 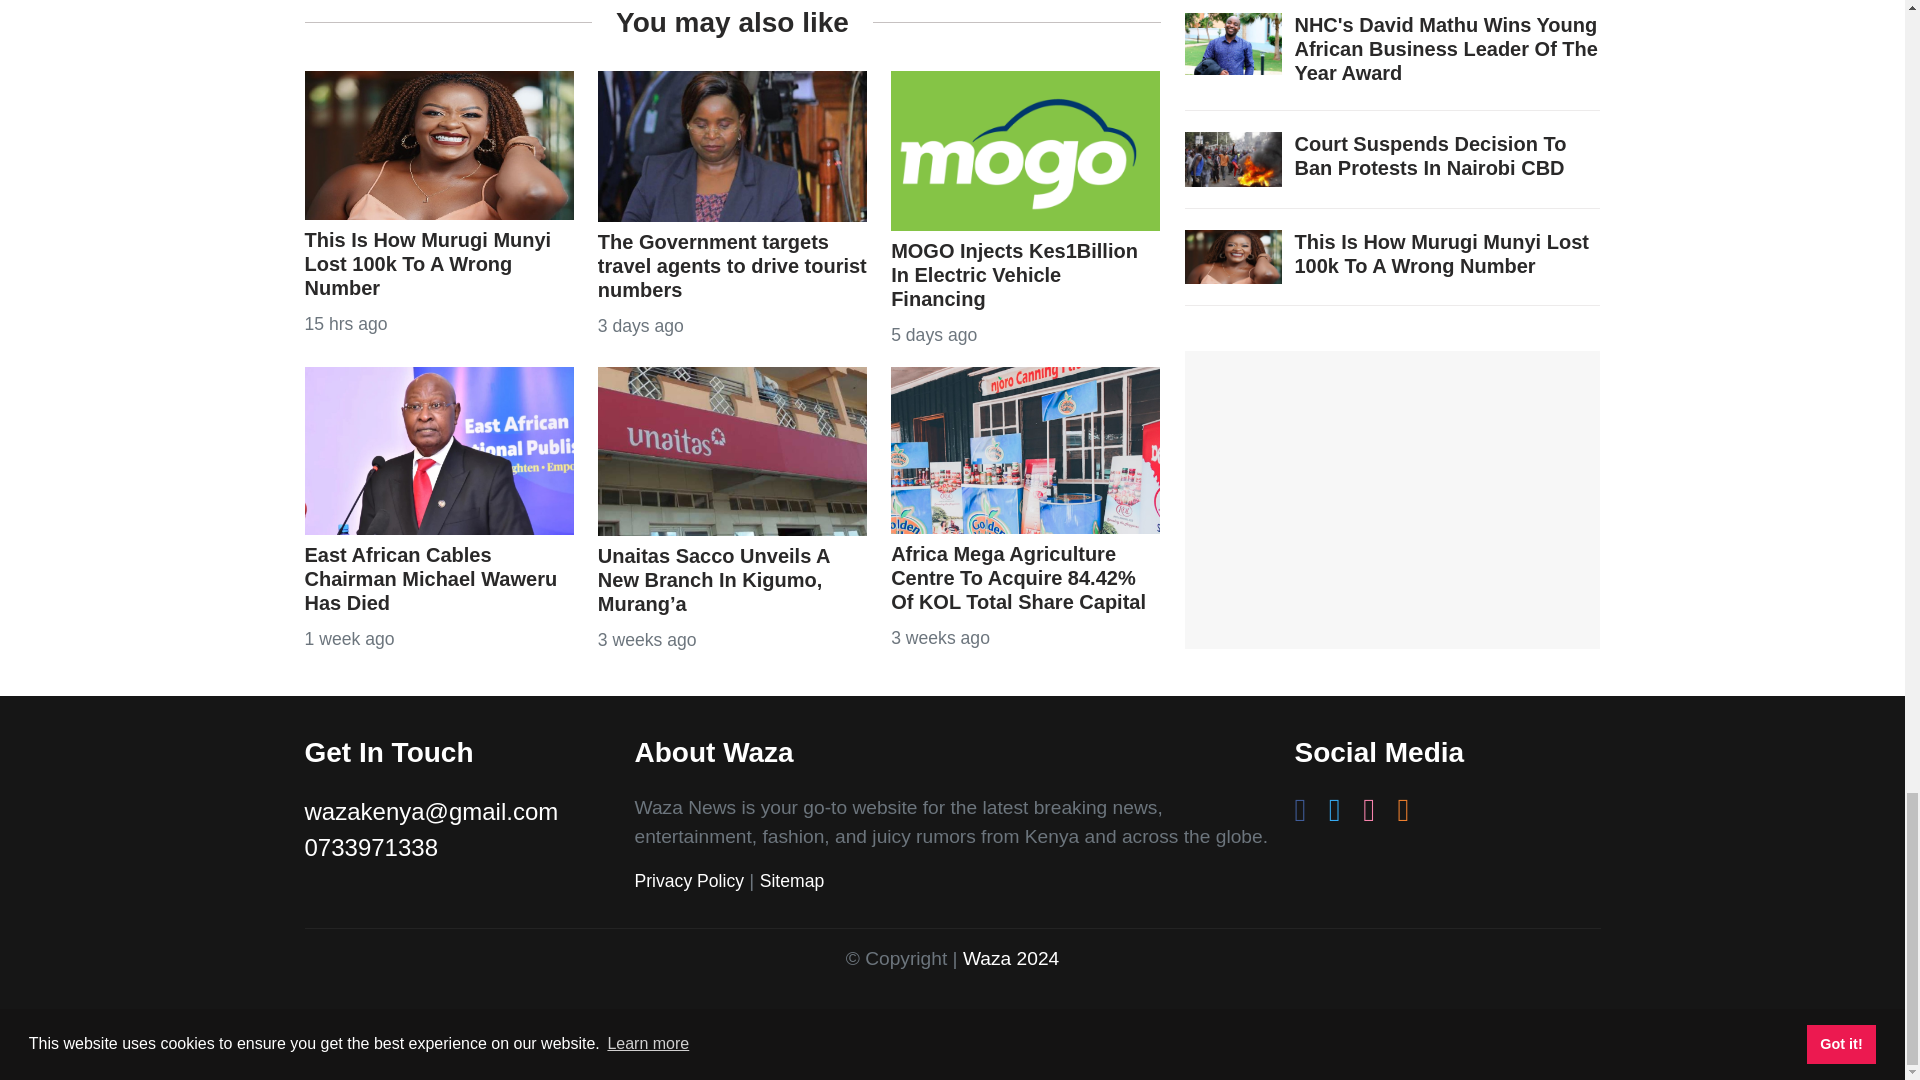 I want to click on This Is How Murugi Munyi Lost 100k To A Wrong Number, so click(x=438, y=142).